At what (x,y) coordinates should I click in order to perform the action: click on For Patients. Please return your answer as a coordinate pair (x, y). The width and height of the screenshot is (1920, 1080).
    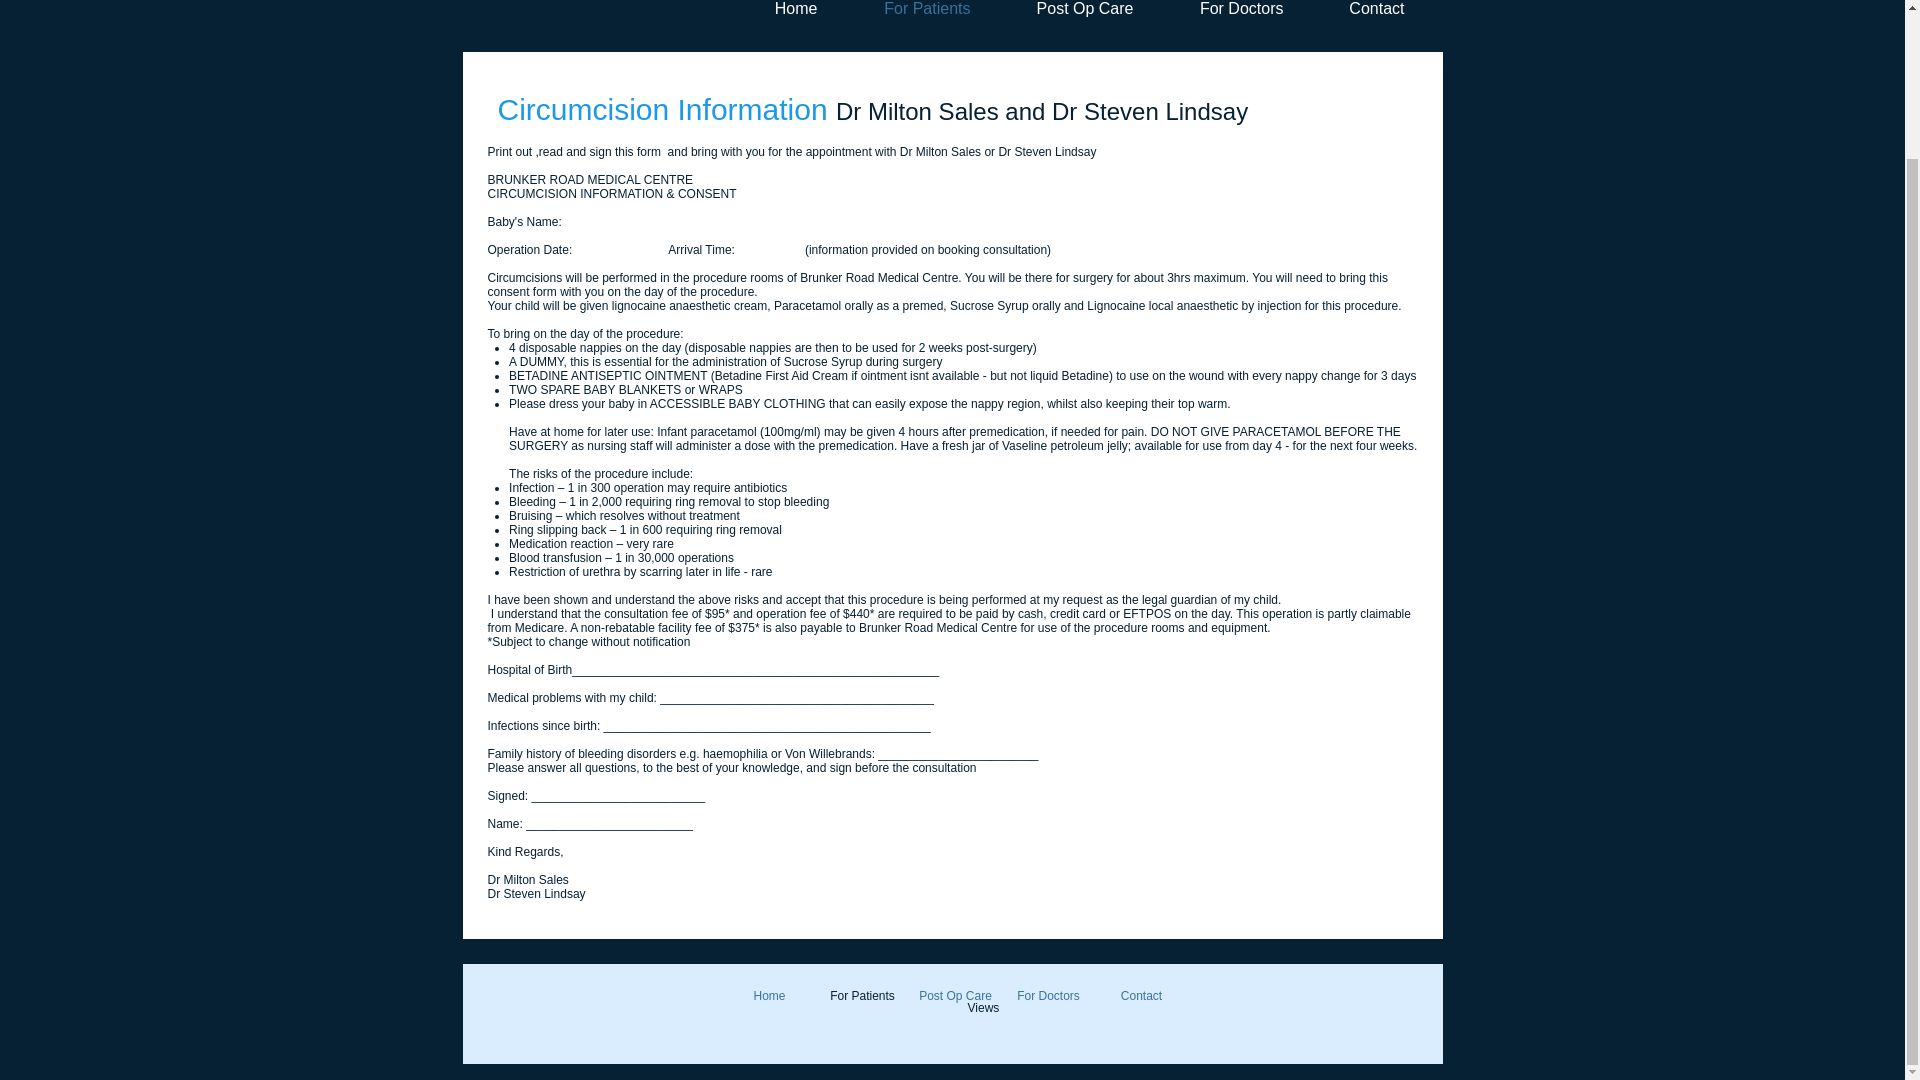
    Looking at the image, I should click on (862, 995).